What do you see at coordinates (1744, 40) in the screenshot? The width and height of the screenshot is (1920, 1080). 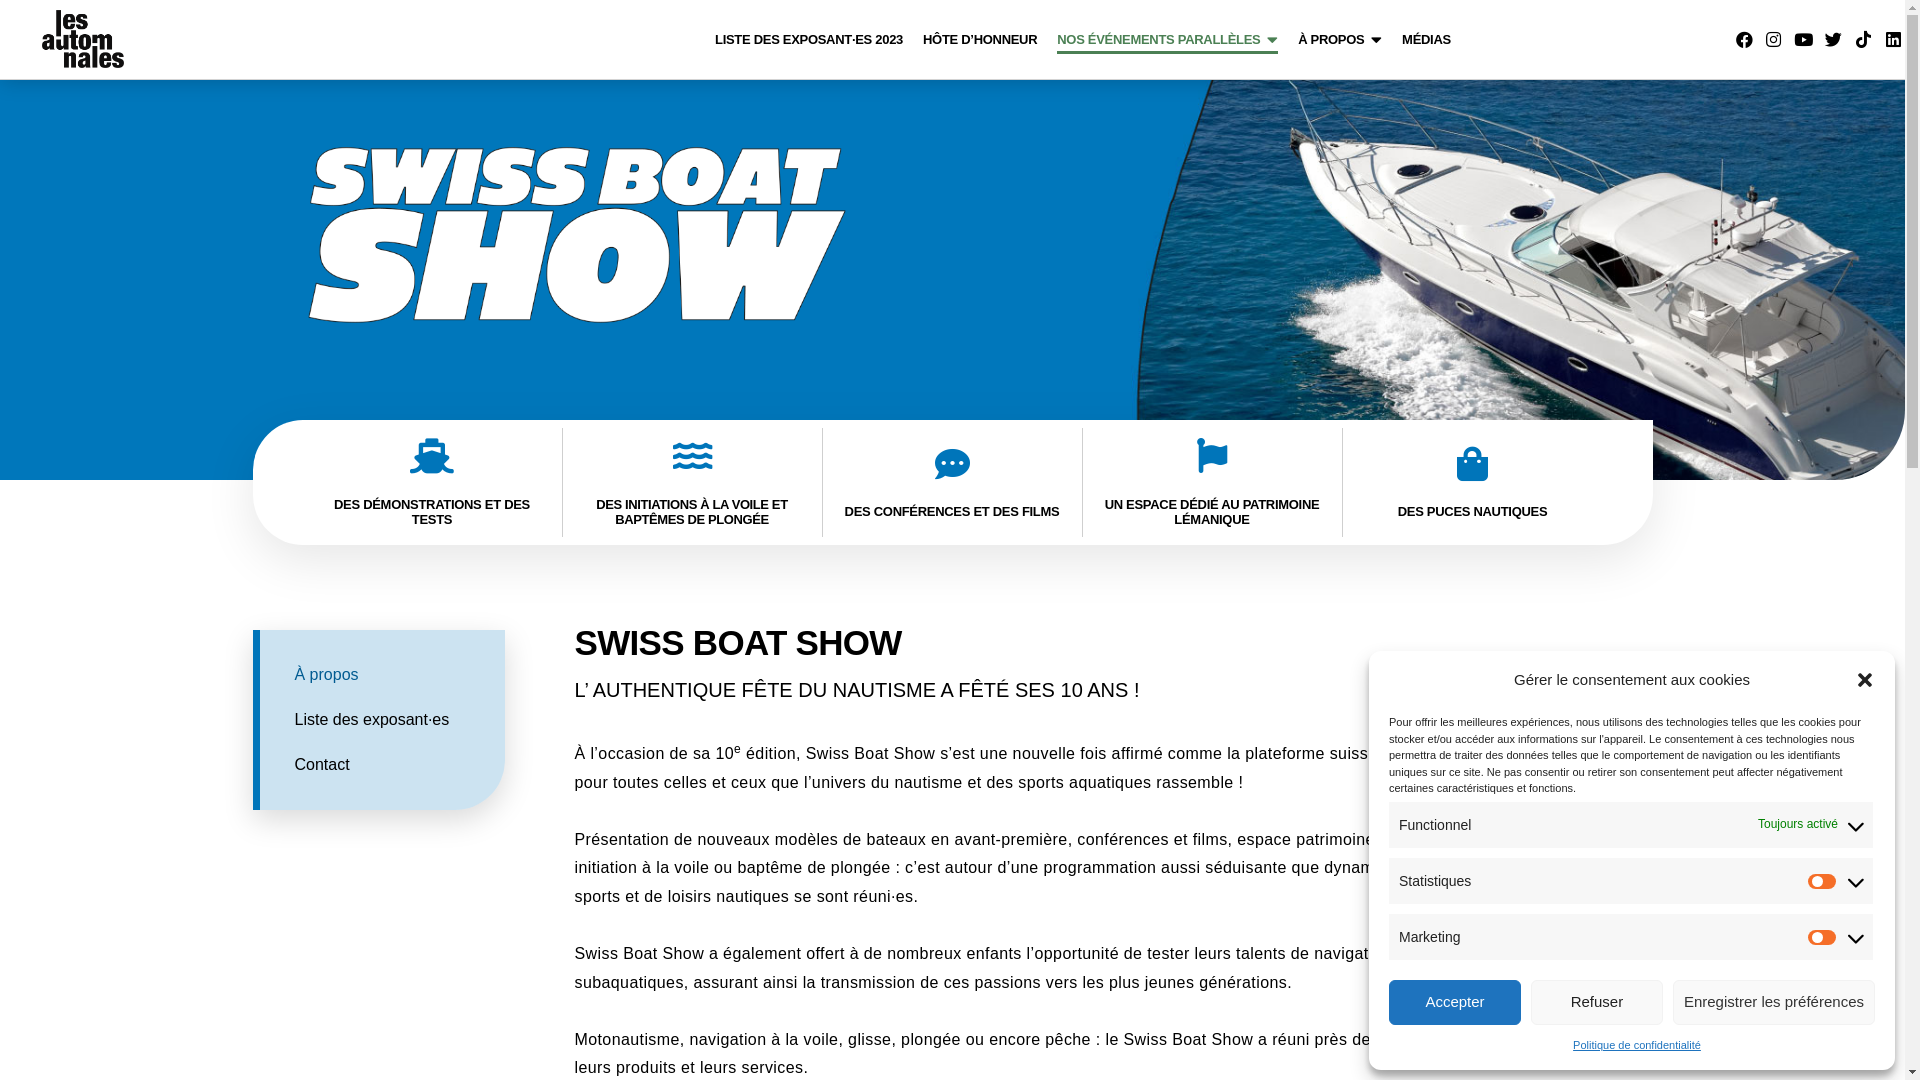 I see `Facebook` at bounding box center [1744, 40].